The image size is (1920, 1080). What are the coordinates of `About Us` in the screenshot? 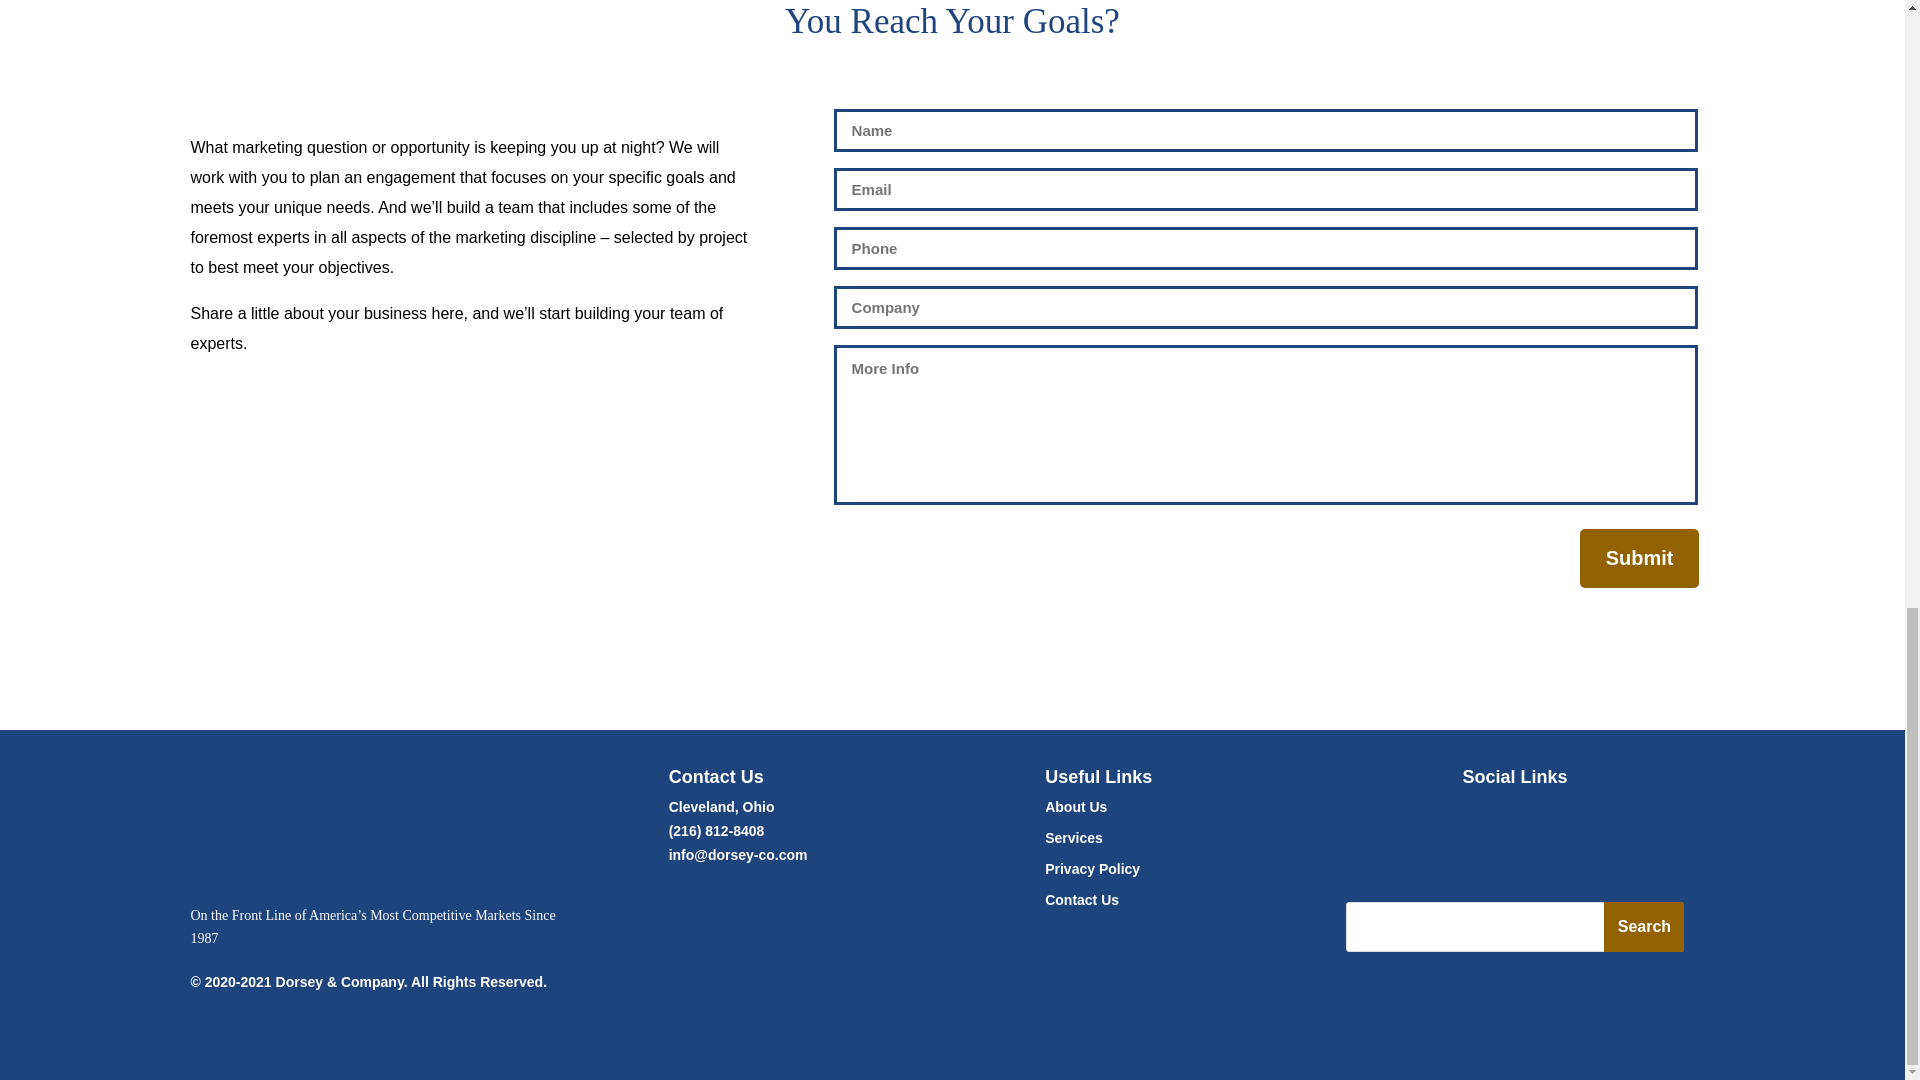 It's located at (1076, 807).